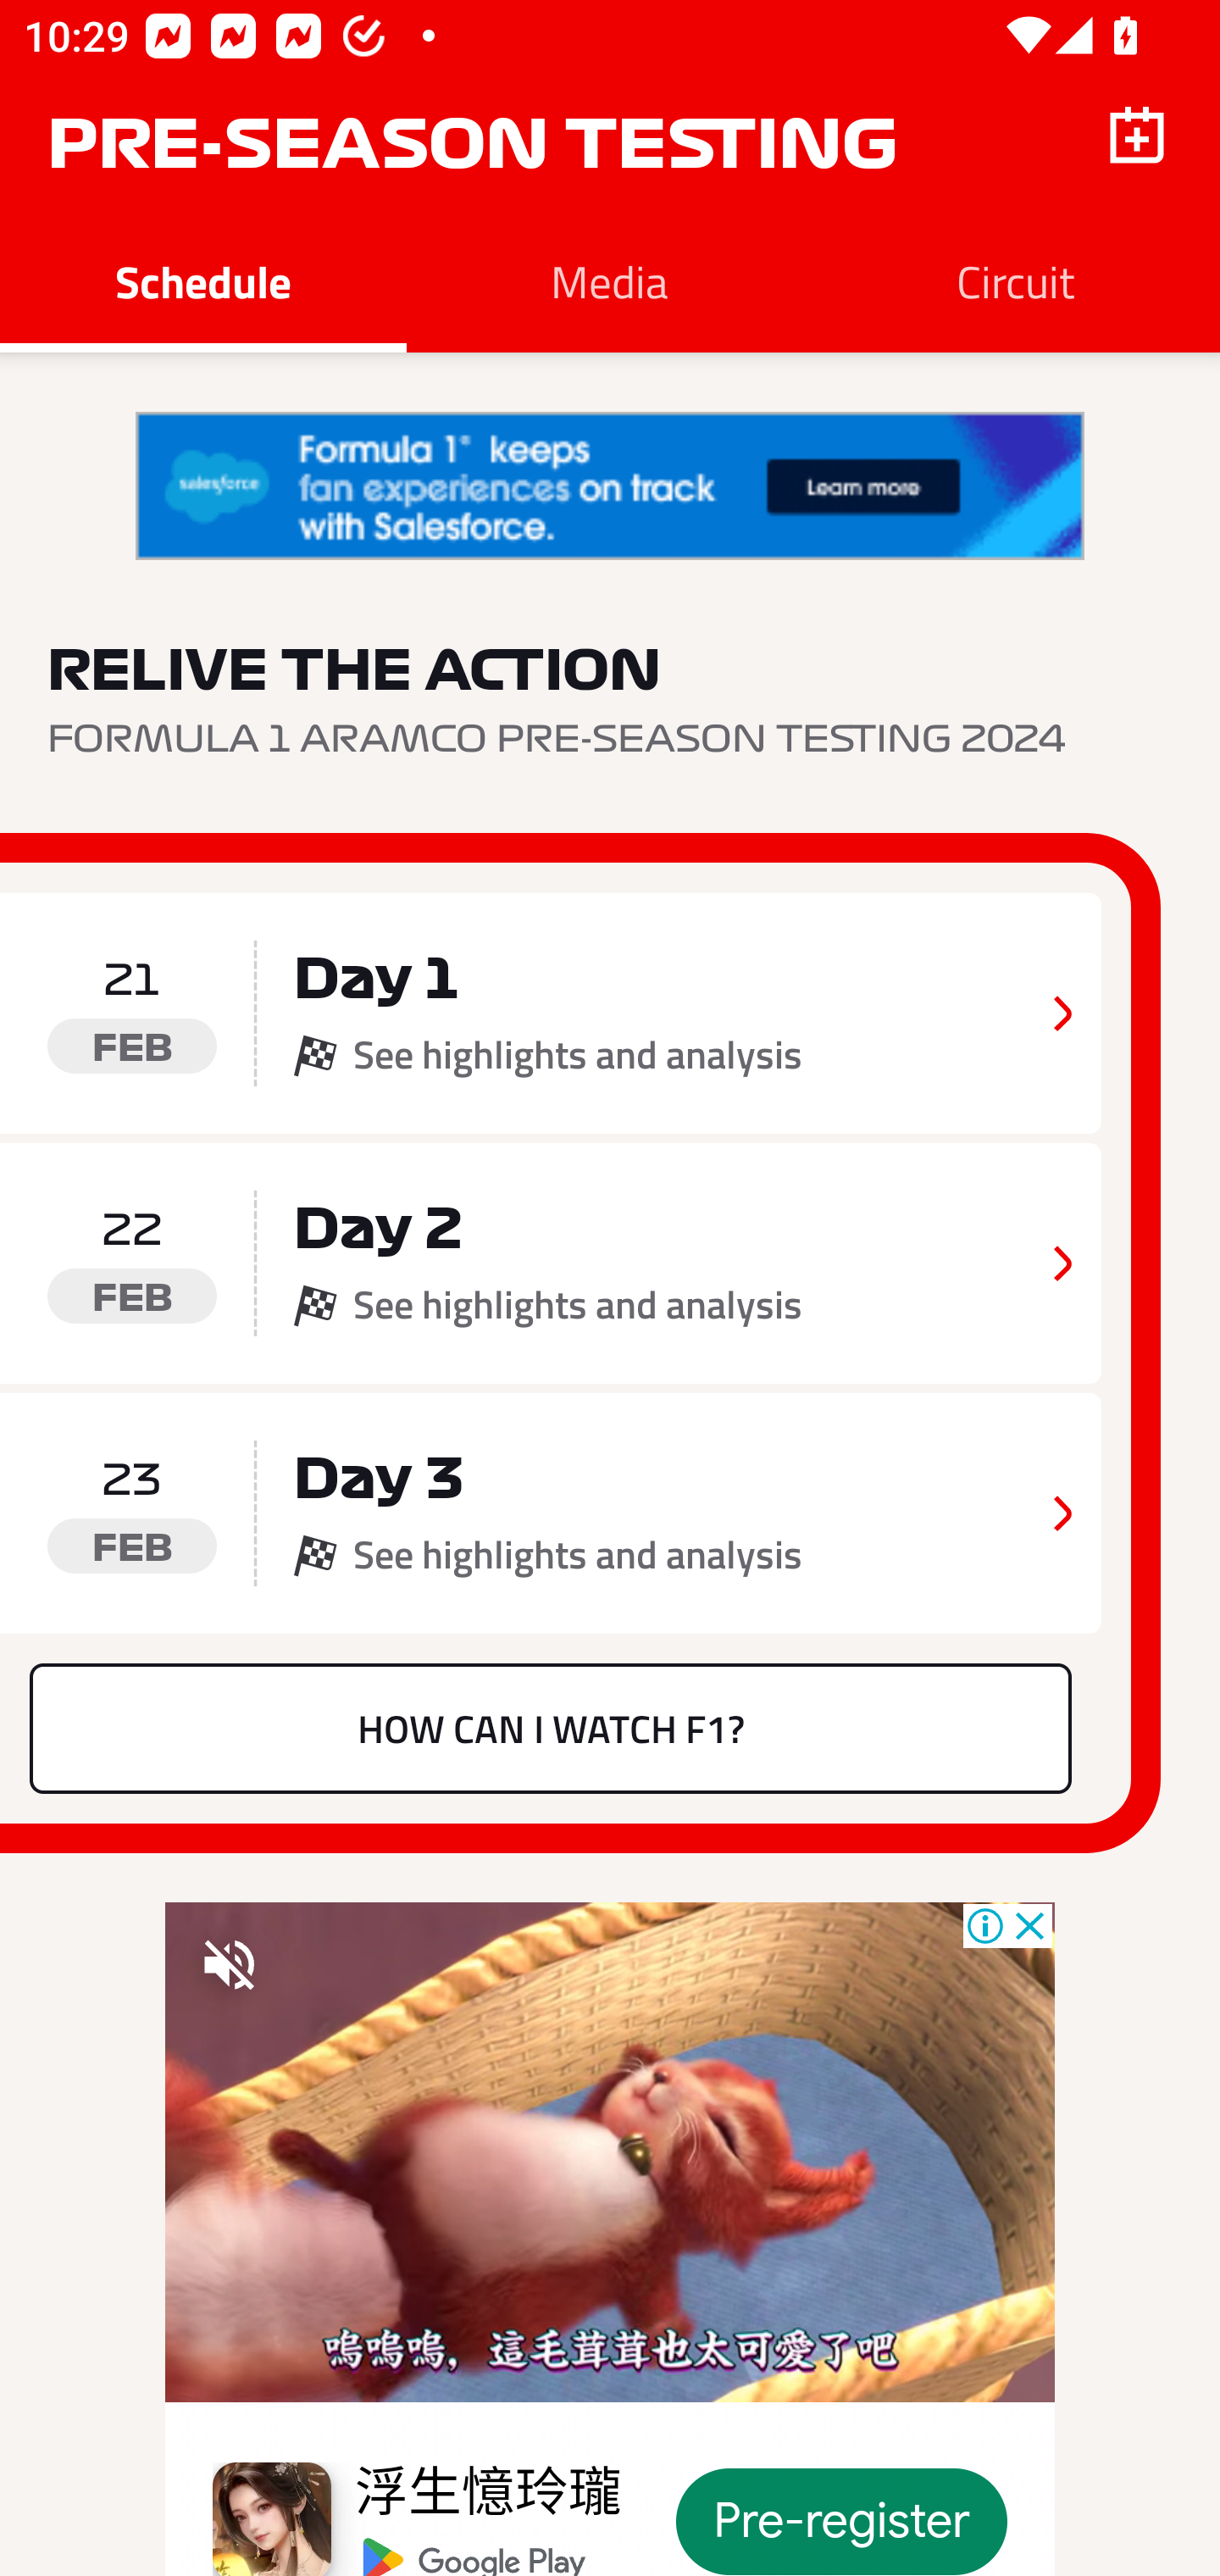 The image size is (1220, 2576). Describe the element at coordinates (610, 486) in the screenshot. I see `Advertisement` at that location.